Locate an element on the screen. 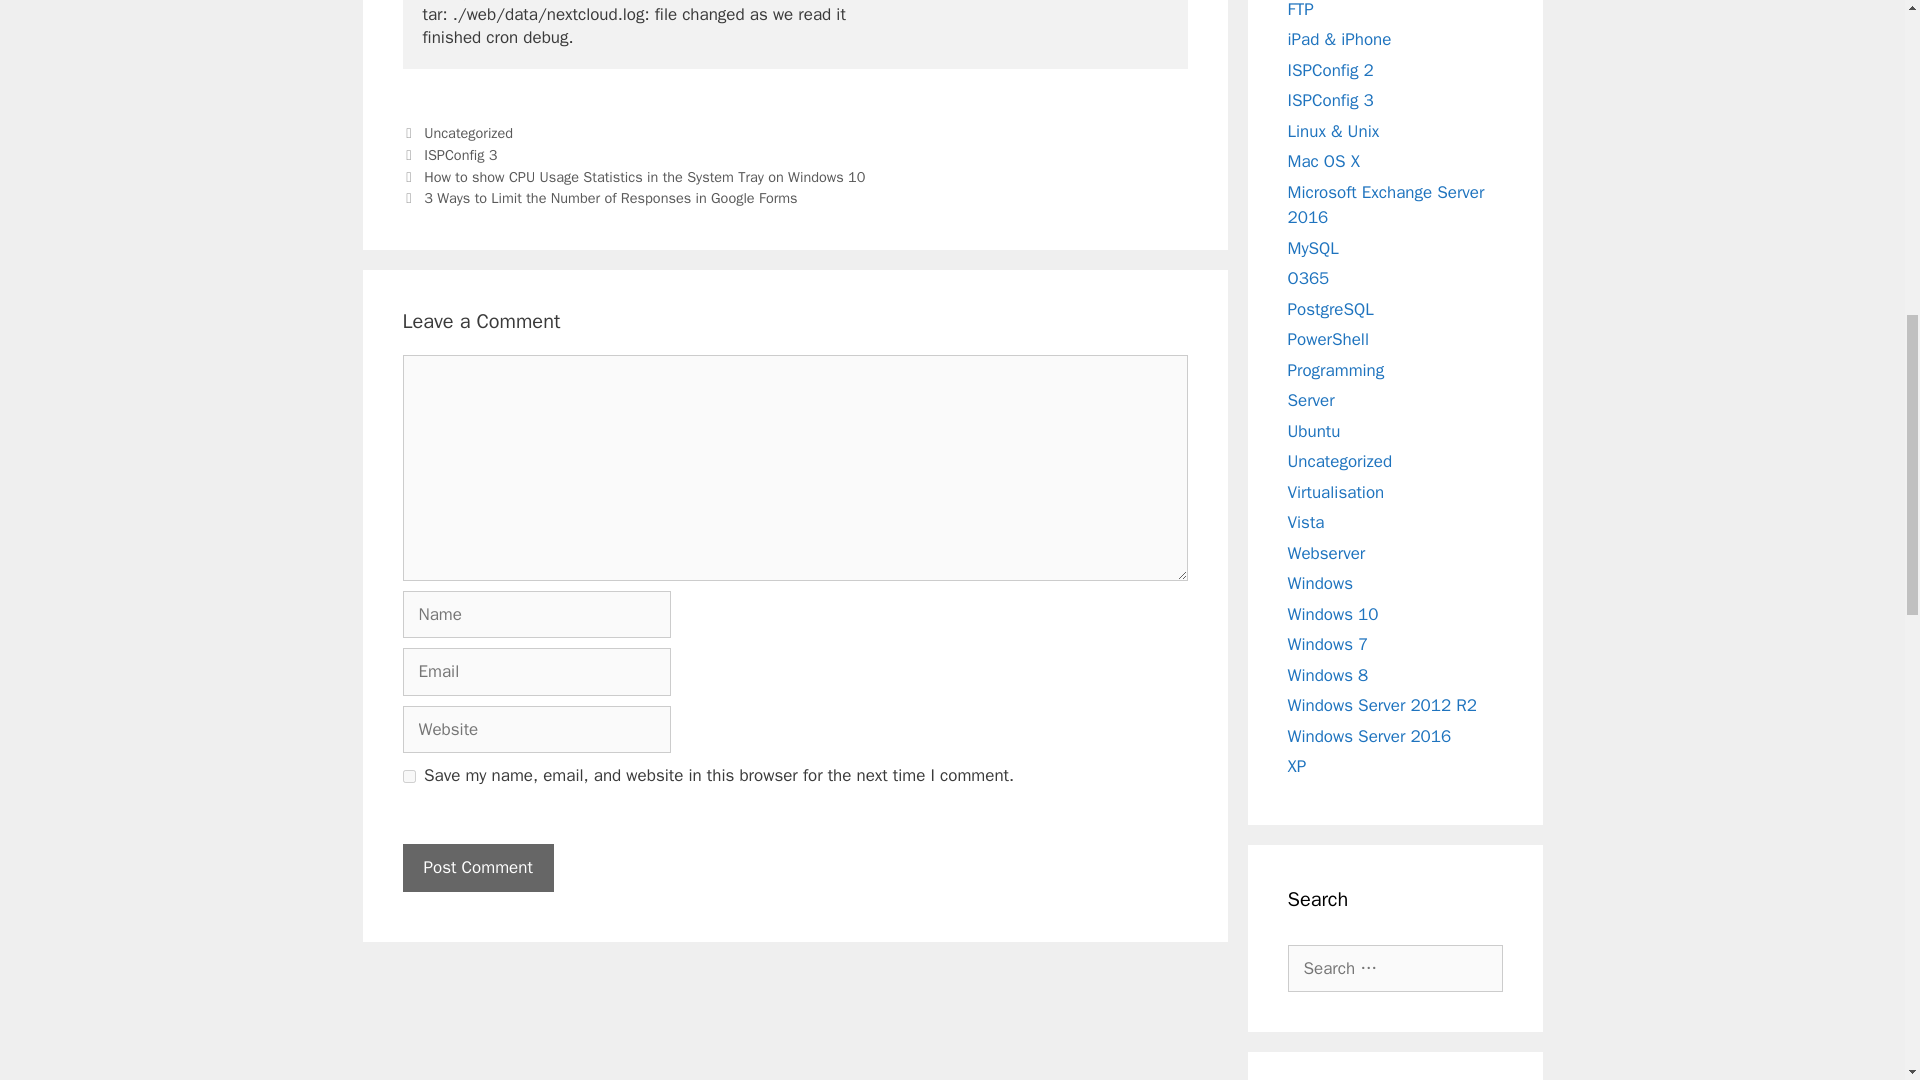  yes is located at coordinates (408, 776).